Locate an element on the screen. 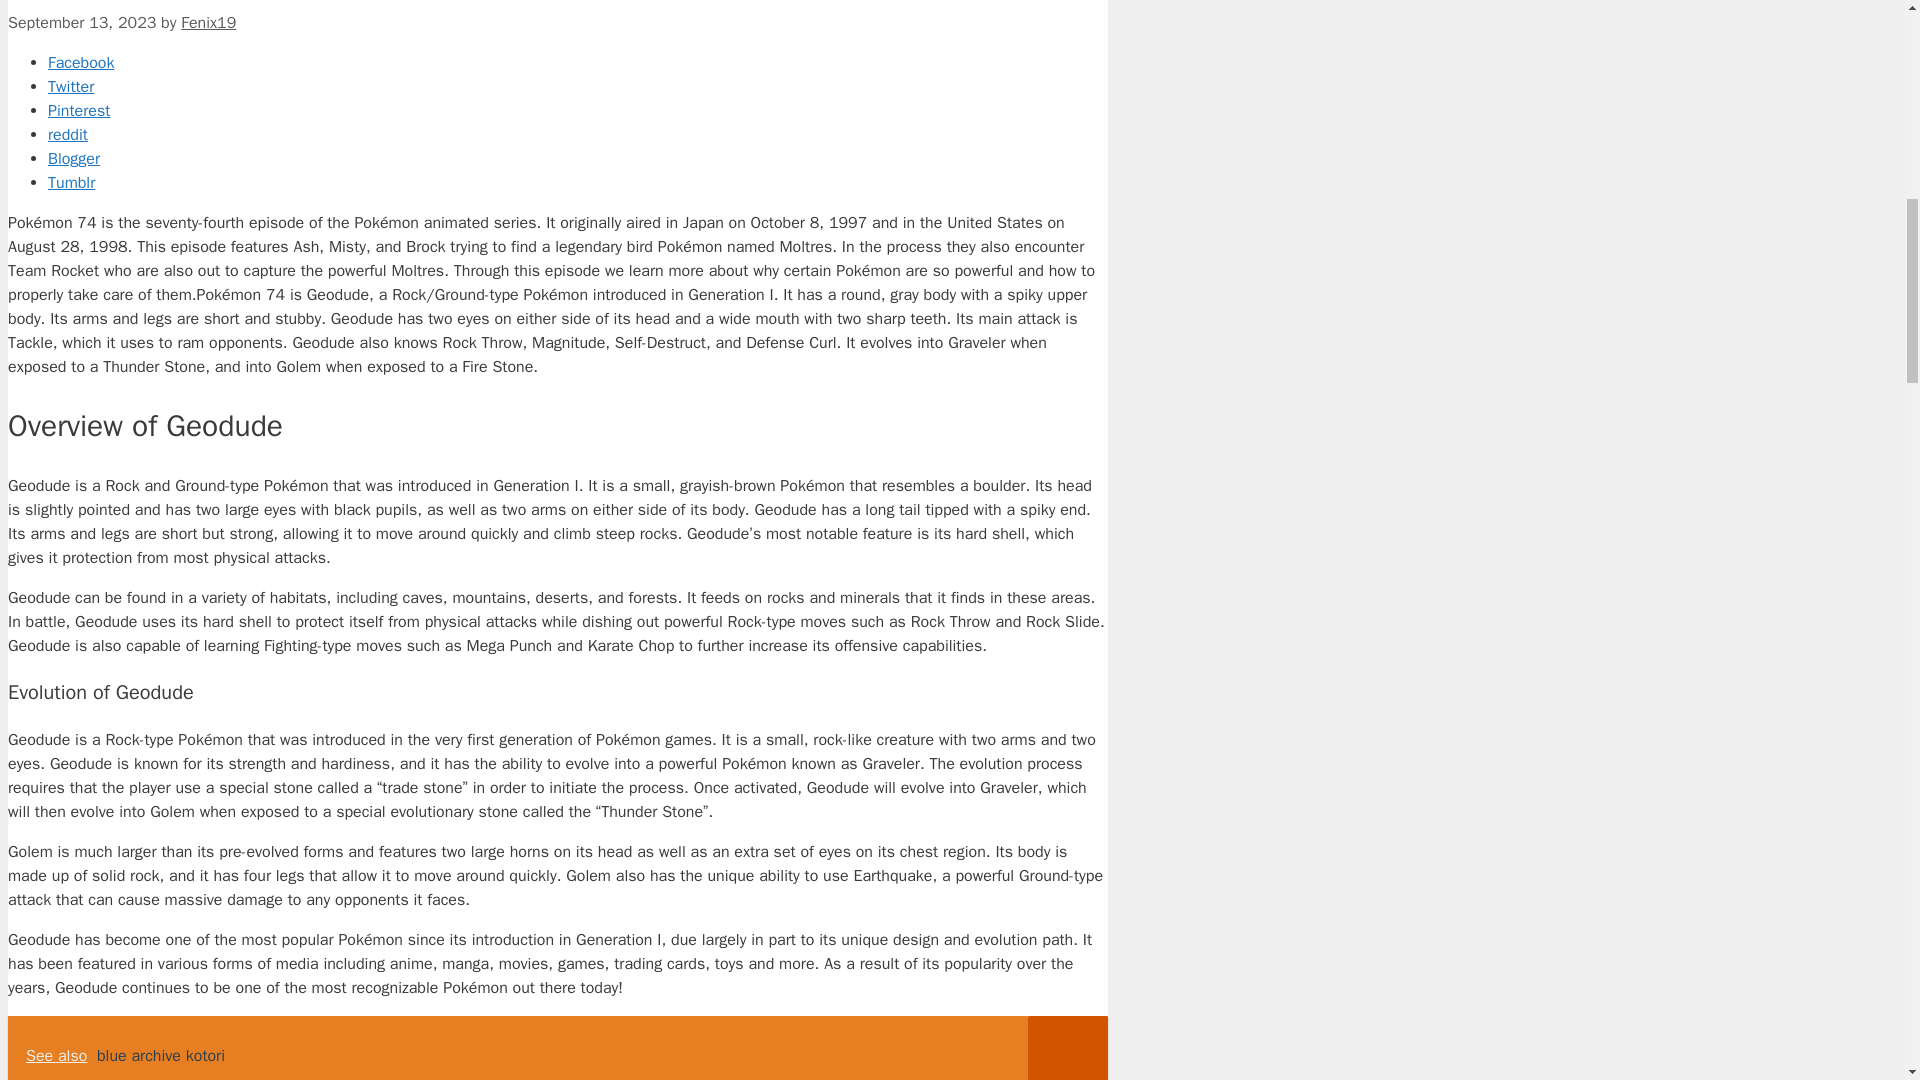 This screenshot has height=1080, width=1920. Blogger is located at coordinates (578, 158).